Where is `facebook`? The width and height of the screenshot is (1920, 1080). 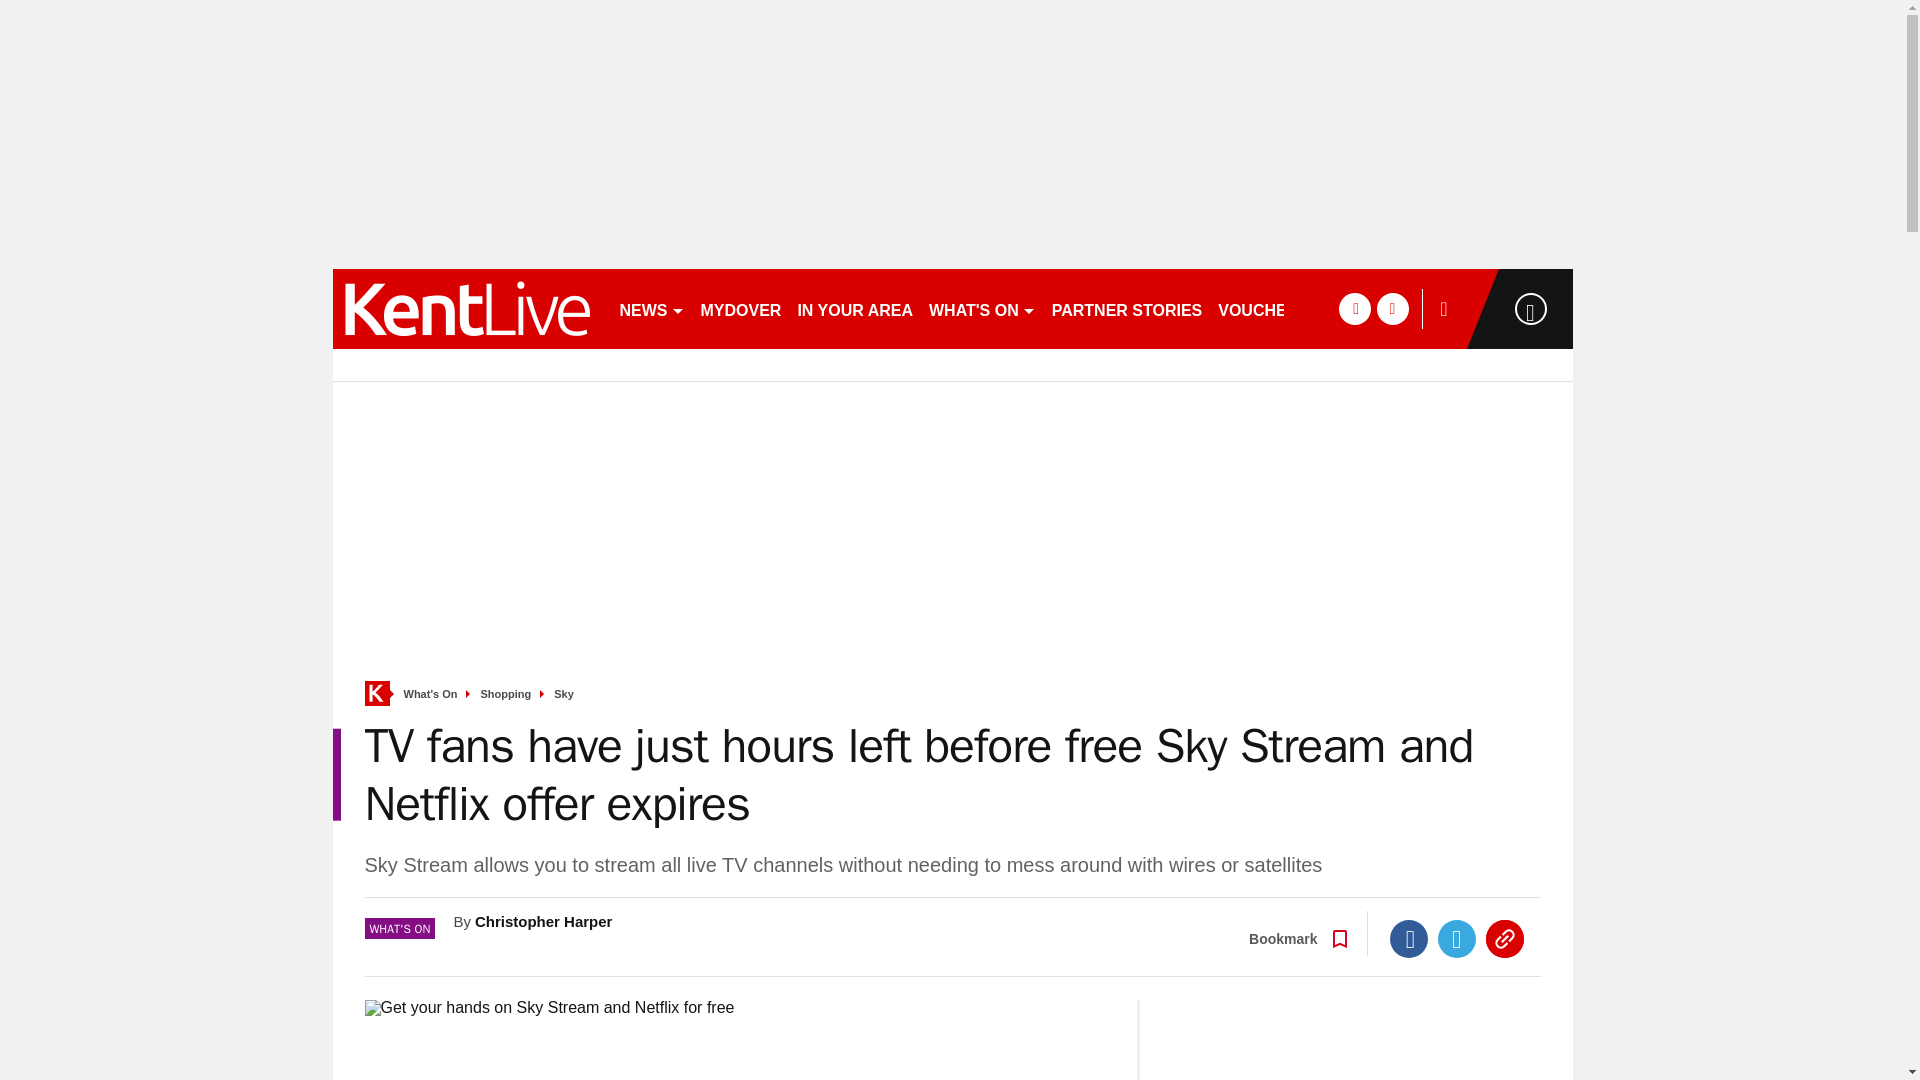
facebook is located at coordinates (1354, 308).